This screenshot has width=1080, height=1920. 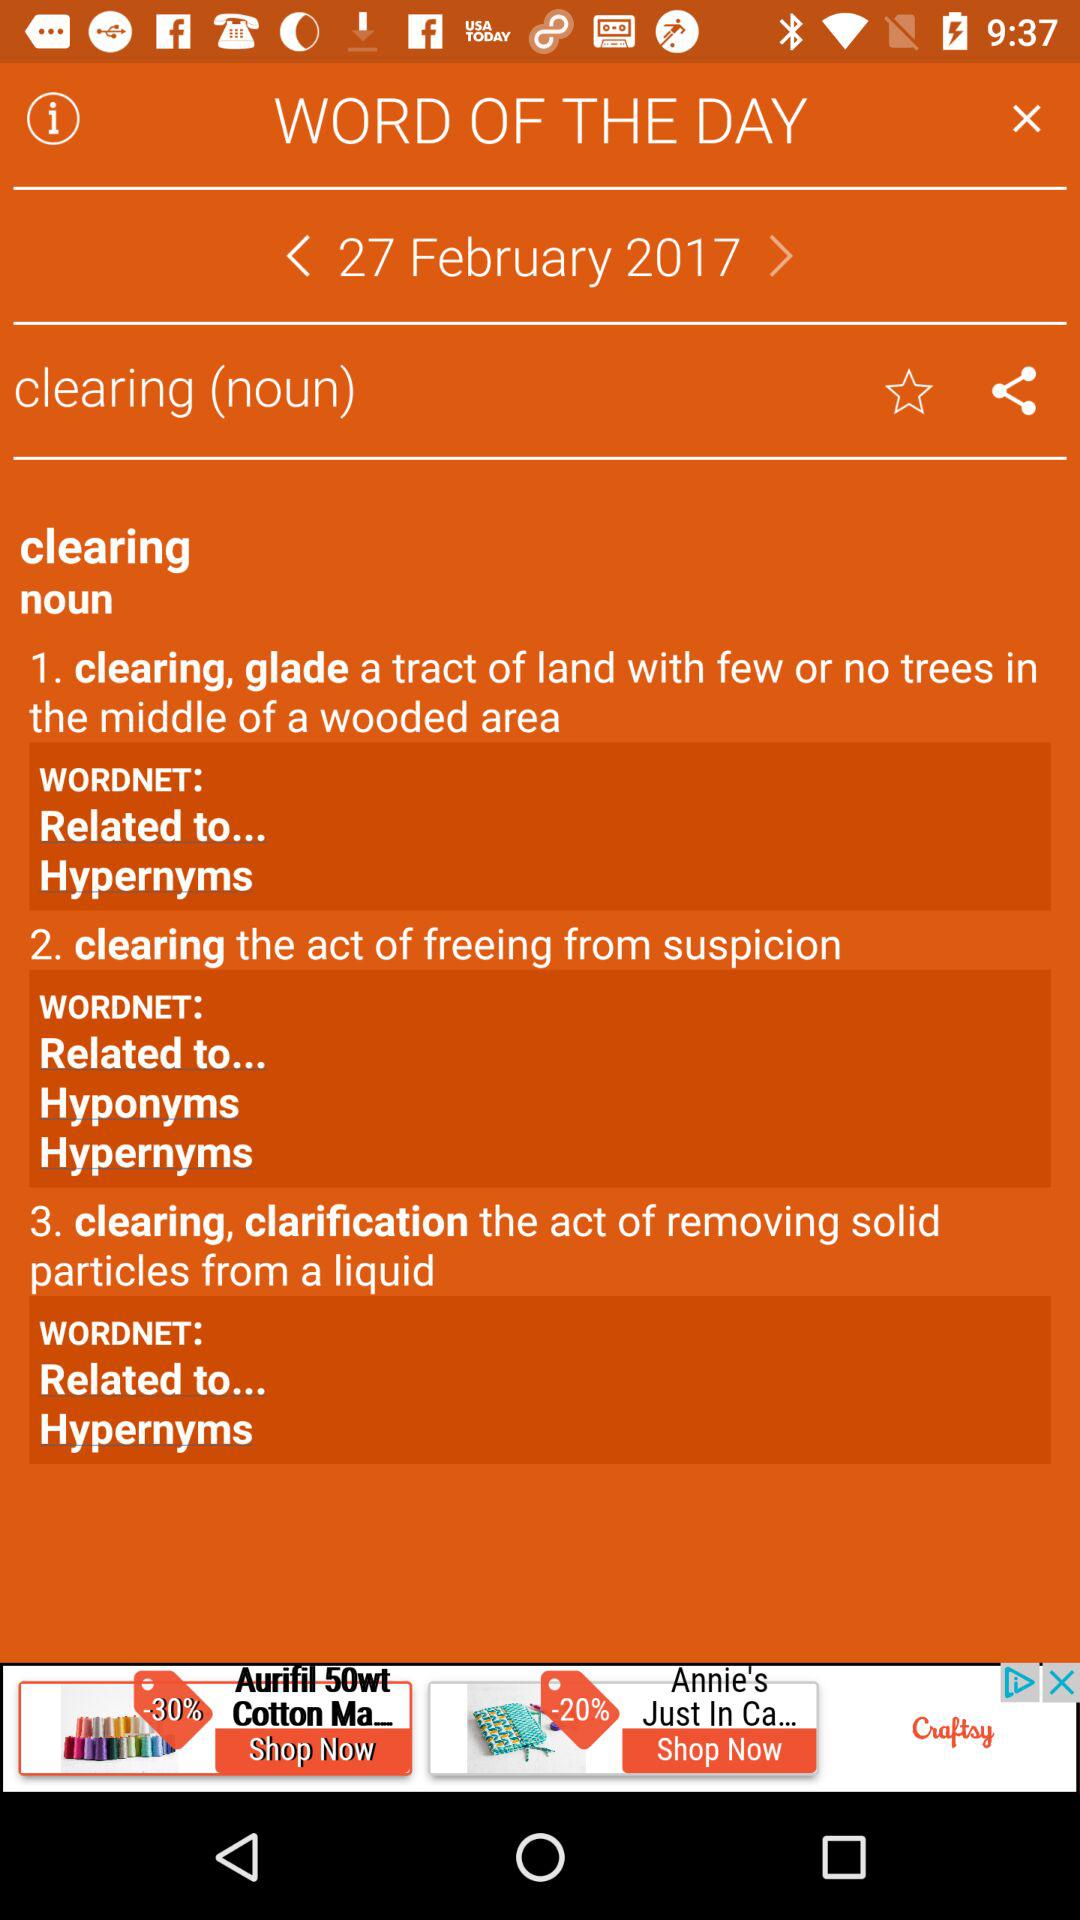 What do you see at coordinates (1026, 118) in the screenshot?
I see `close this window` at bounding box center [1026, 118].